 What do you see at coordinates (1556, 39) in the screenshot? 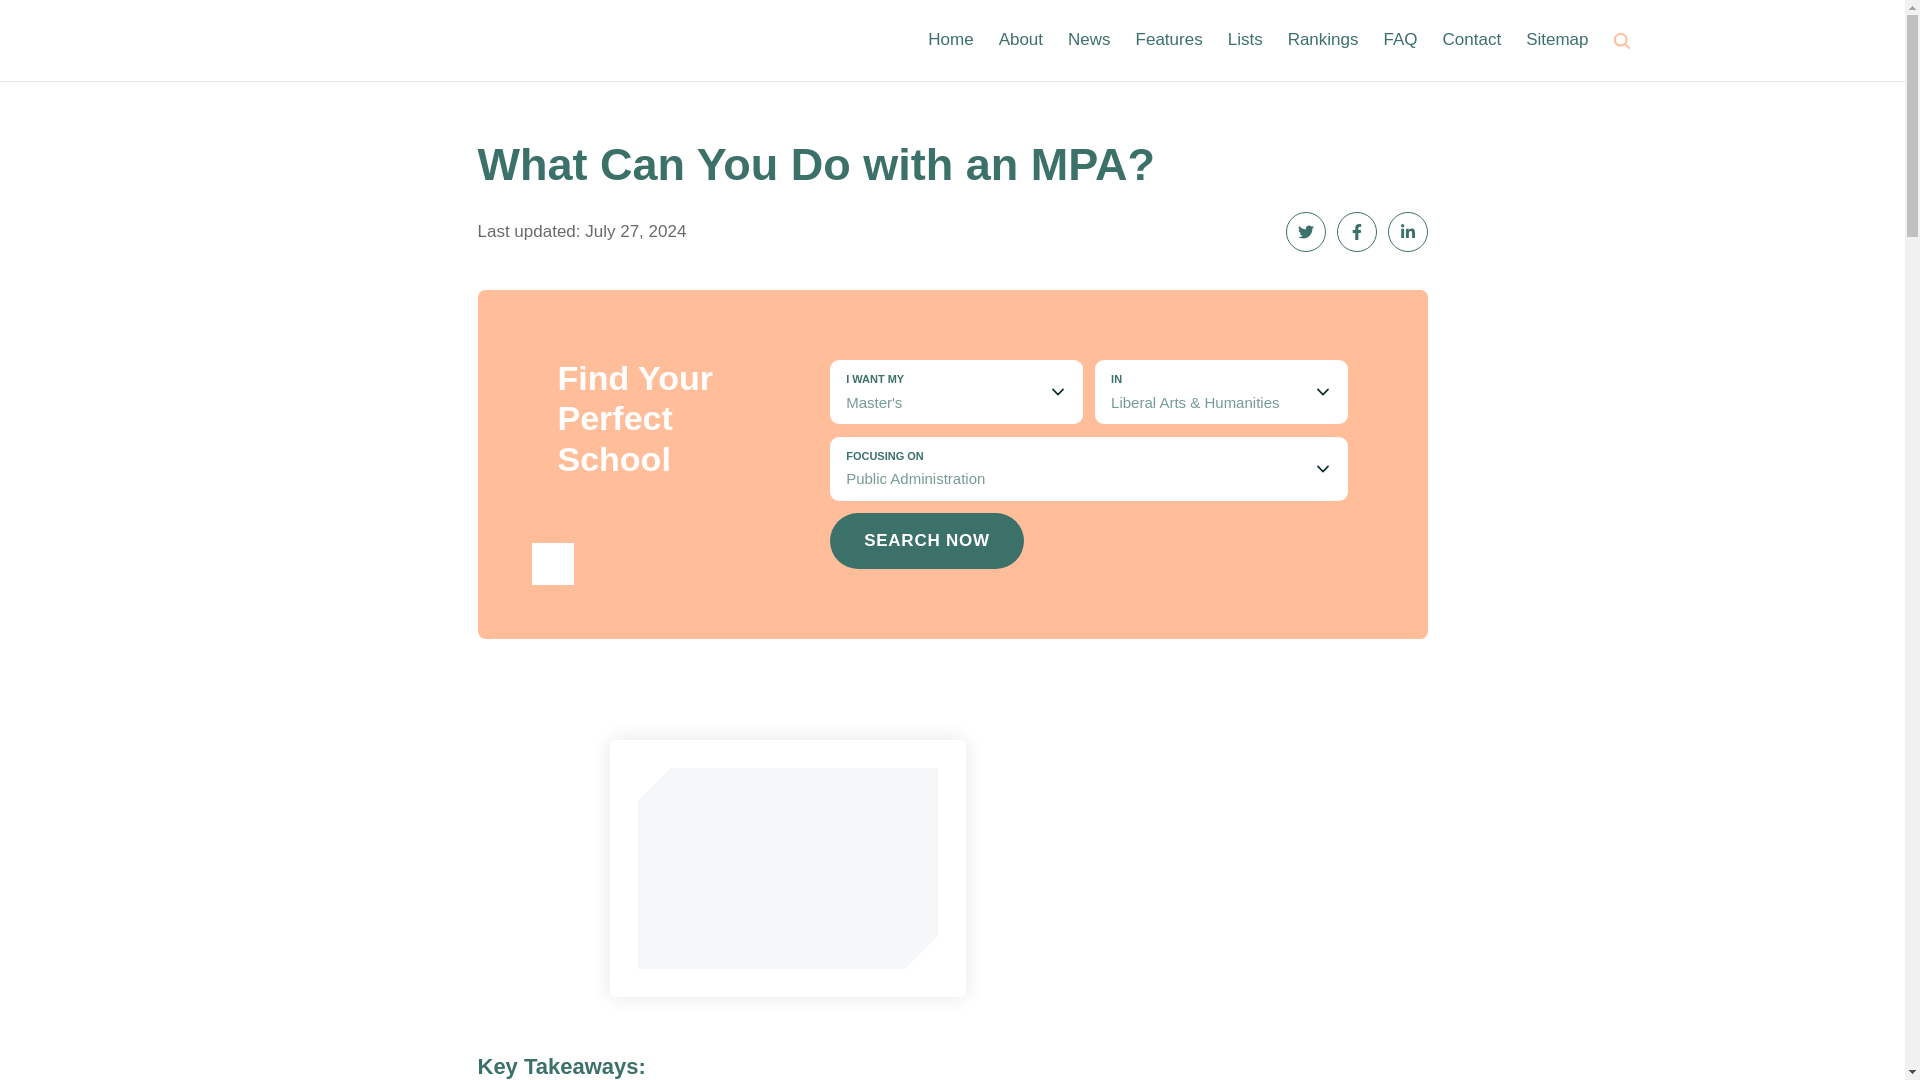
I see `Sitemap` at bounding box center [1556, 39].